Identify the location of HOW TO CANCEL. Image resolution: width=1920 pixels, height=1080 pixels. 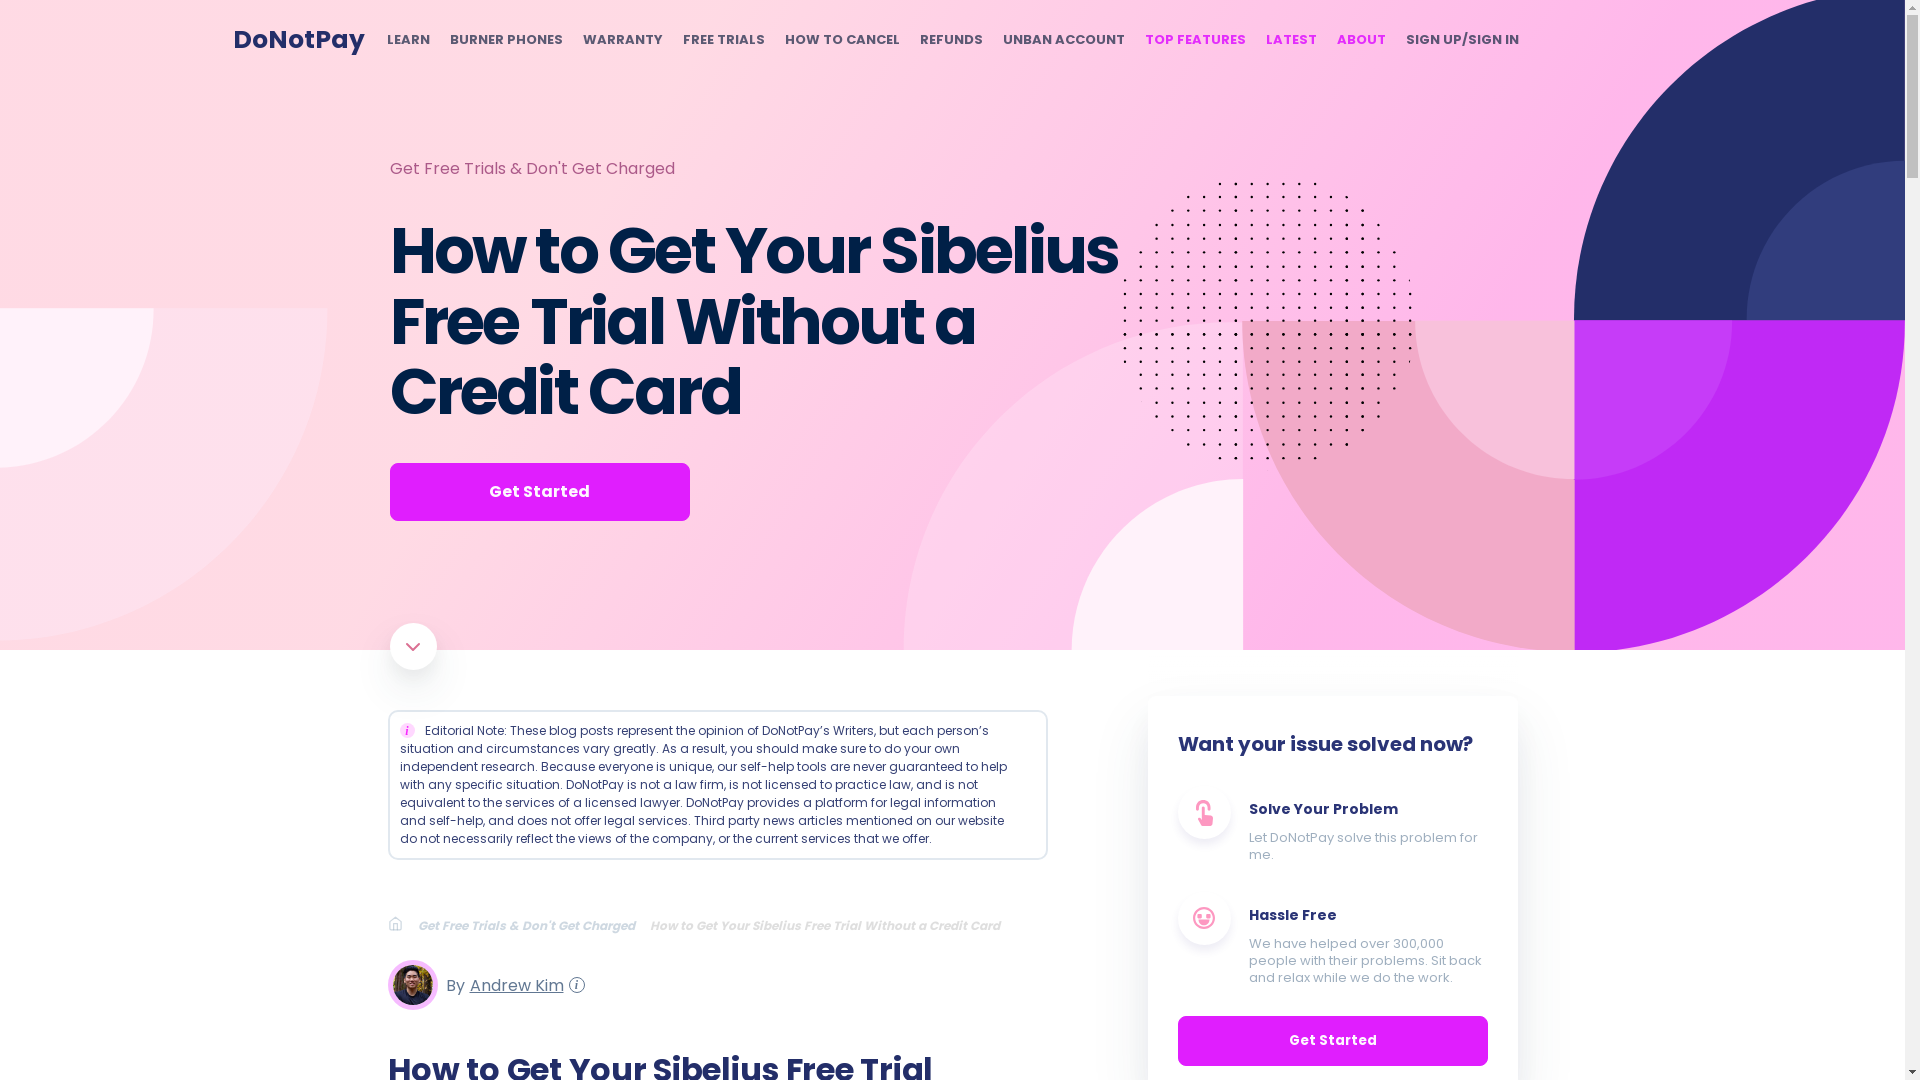
(840, 40).